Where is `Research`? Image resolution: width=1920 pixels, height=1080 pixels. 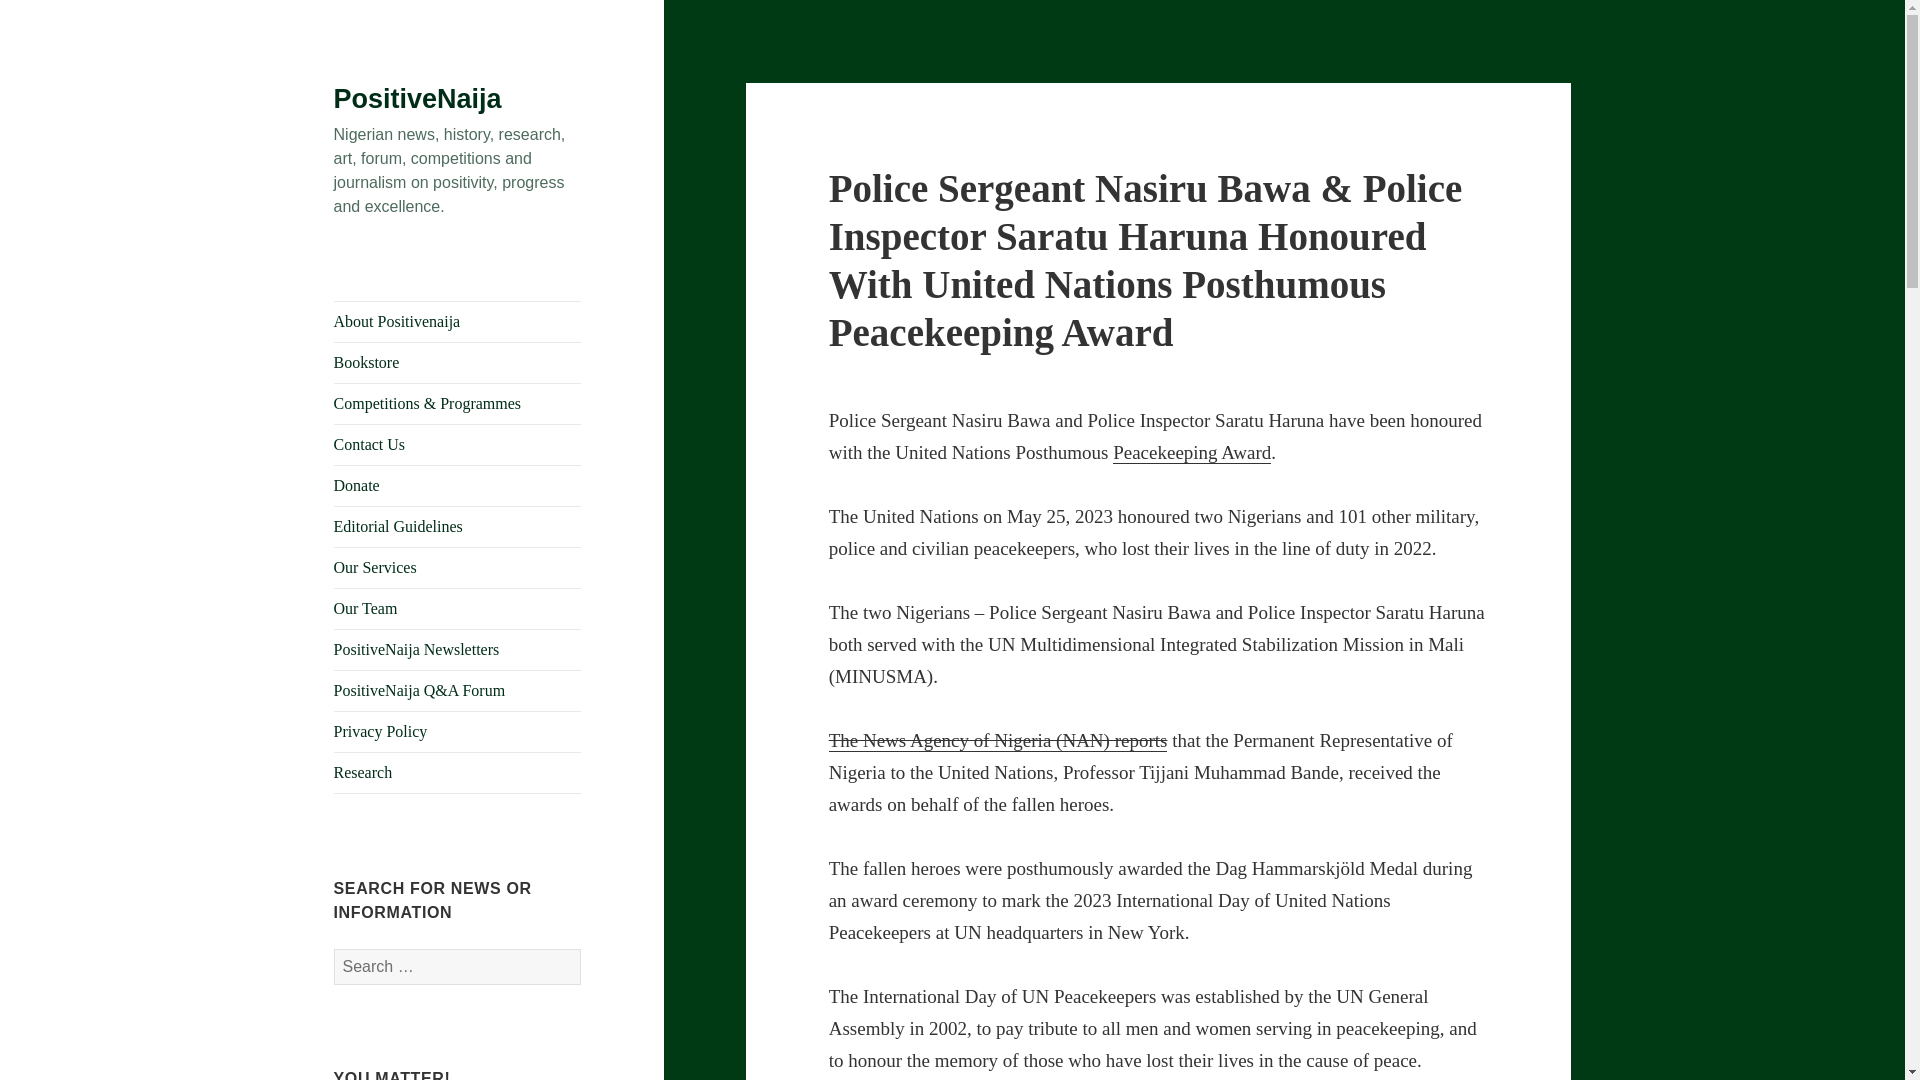 Research is located at coordinates (458, 772).